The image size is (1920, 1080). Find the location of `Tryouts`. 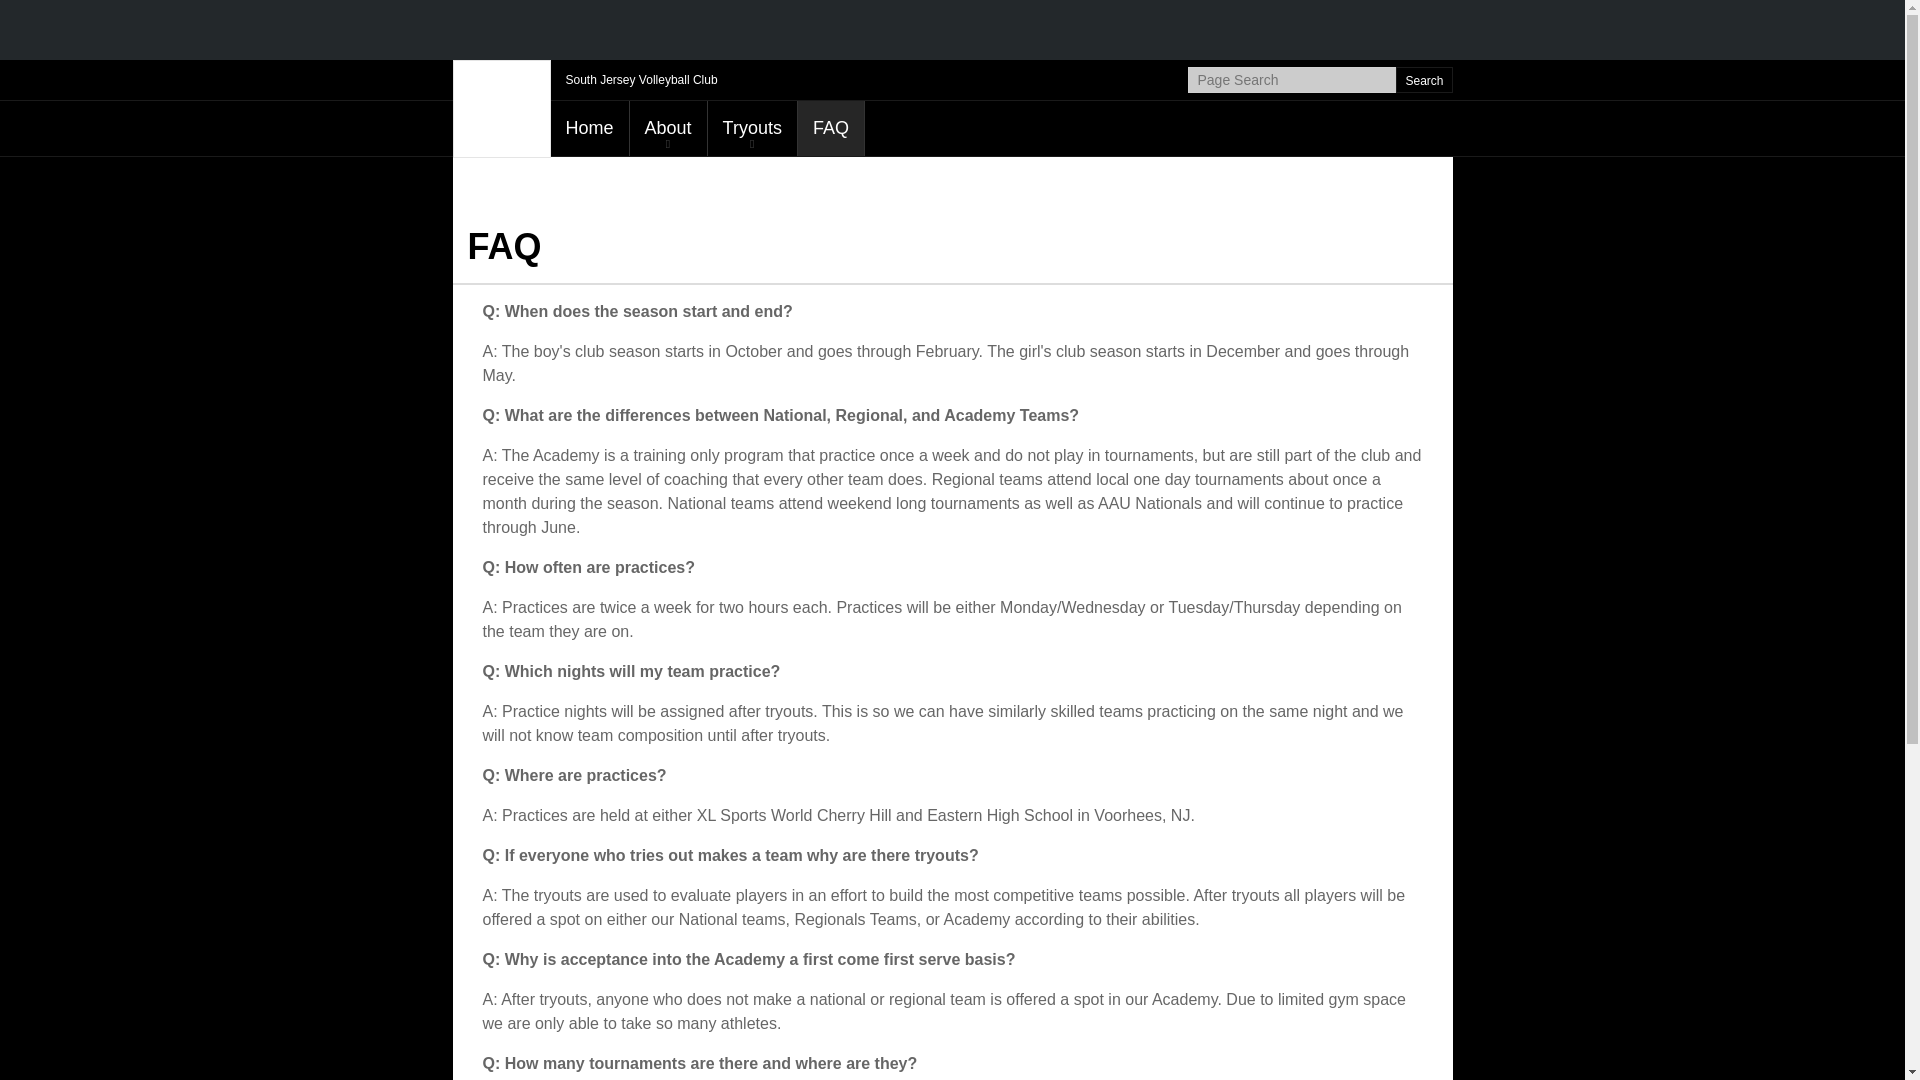

Tryouts is located at coordinates (752, 128).